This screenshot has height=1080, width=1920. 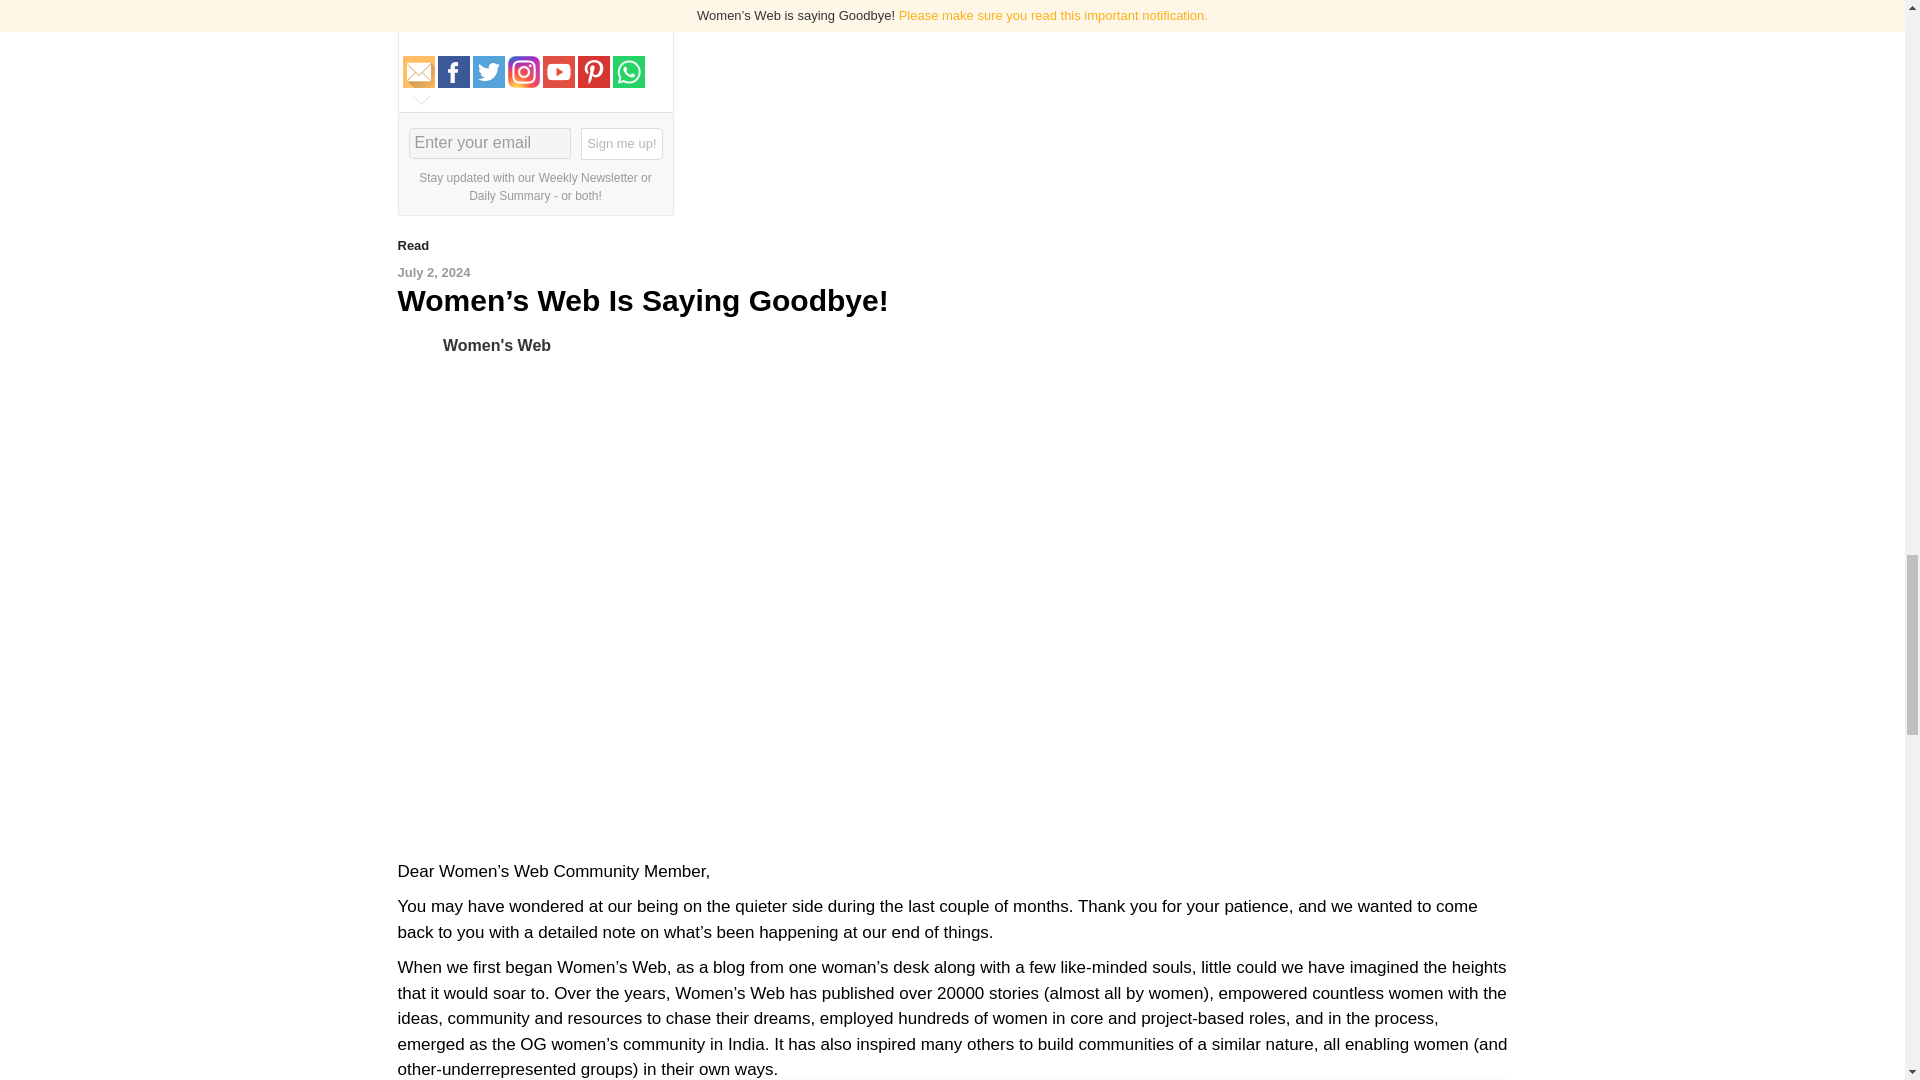 What do you see at coordinates (420, 344) in the screenshot?
I see `Women's Web` at bounding box center [420, 344].